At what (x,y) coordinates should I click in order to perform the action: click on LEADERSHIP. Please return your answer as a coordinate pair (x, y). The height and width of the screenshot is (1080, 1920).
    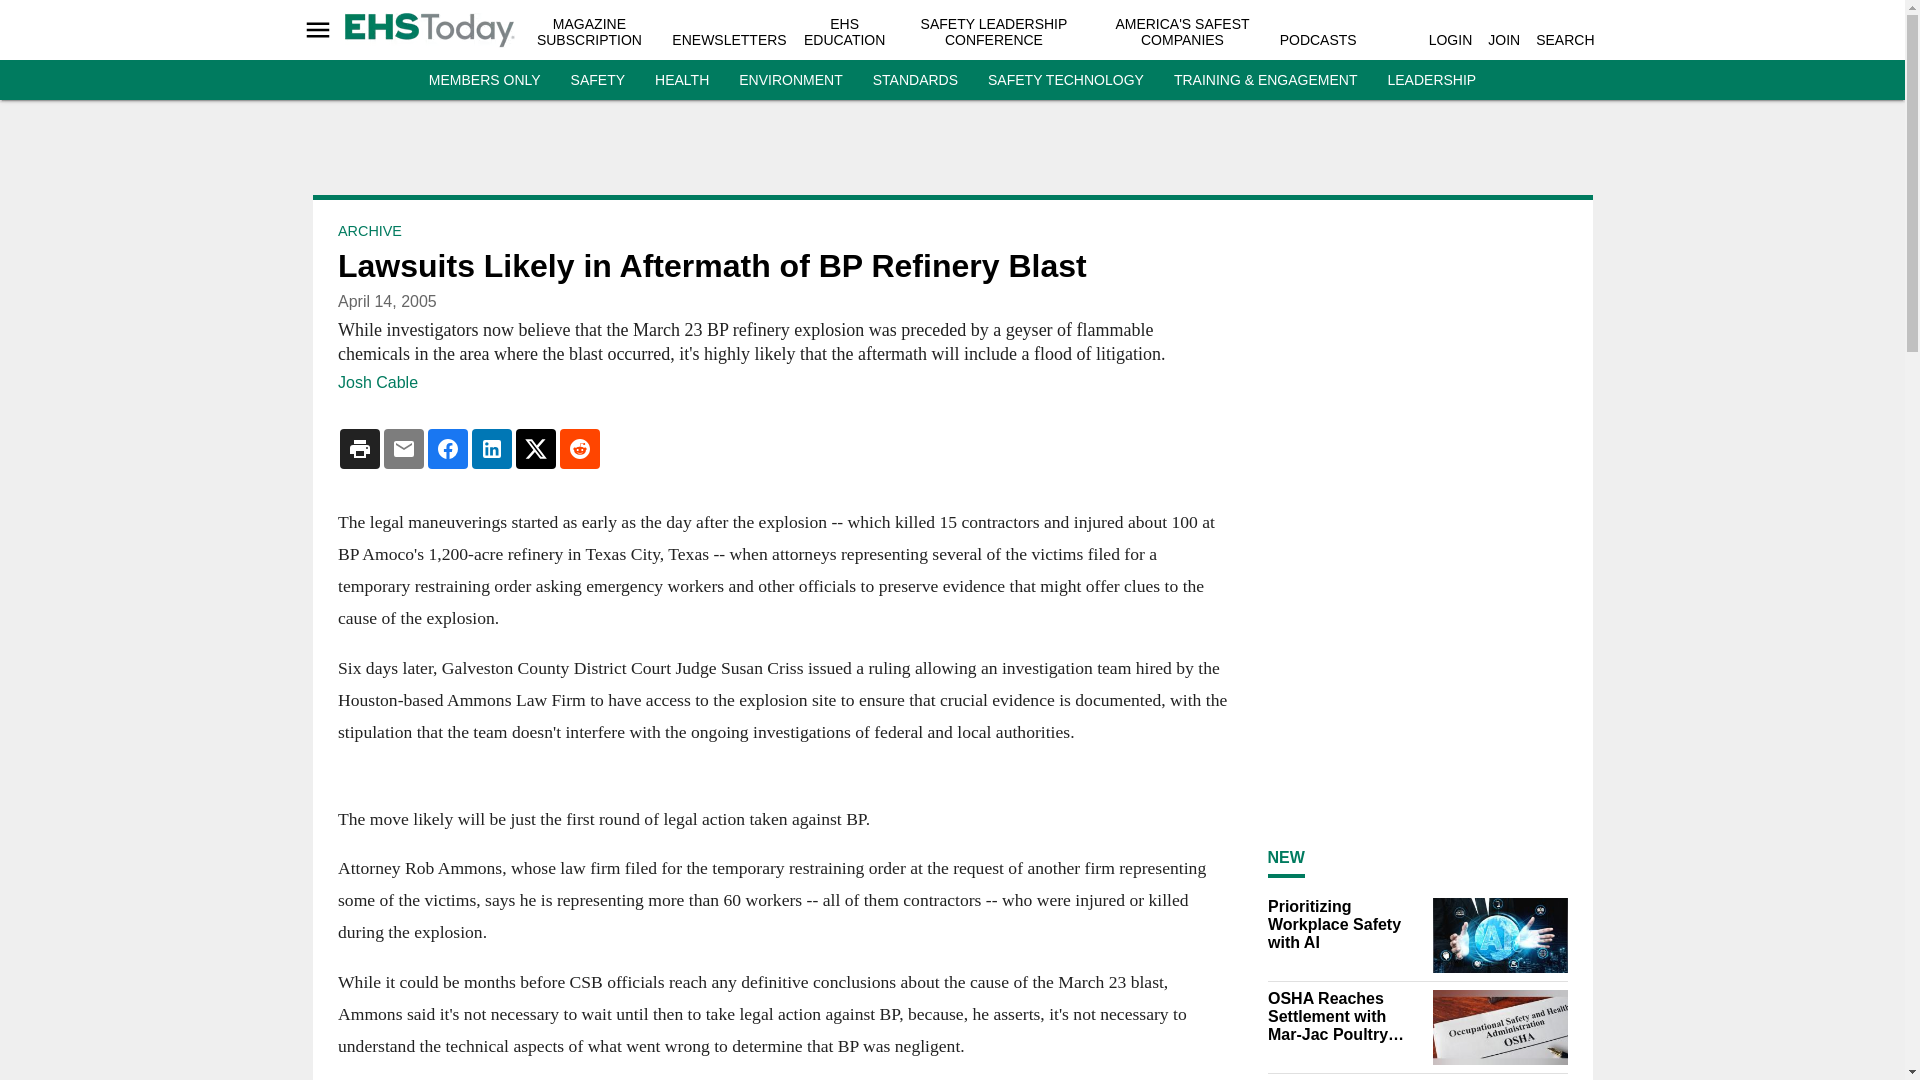
    Looking at the image, I should click on (1431, 80).